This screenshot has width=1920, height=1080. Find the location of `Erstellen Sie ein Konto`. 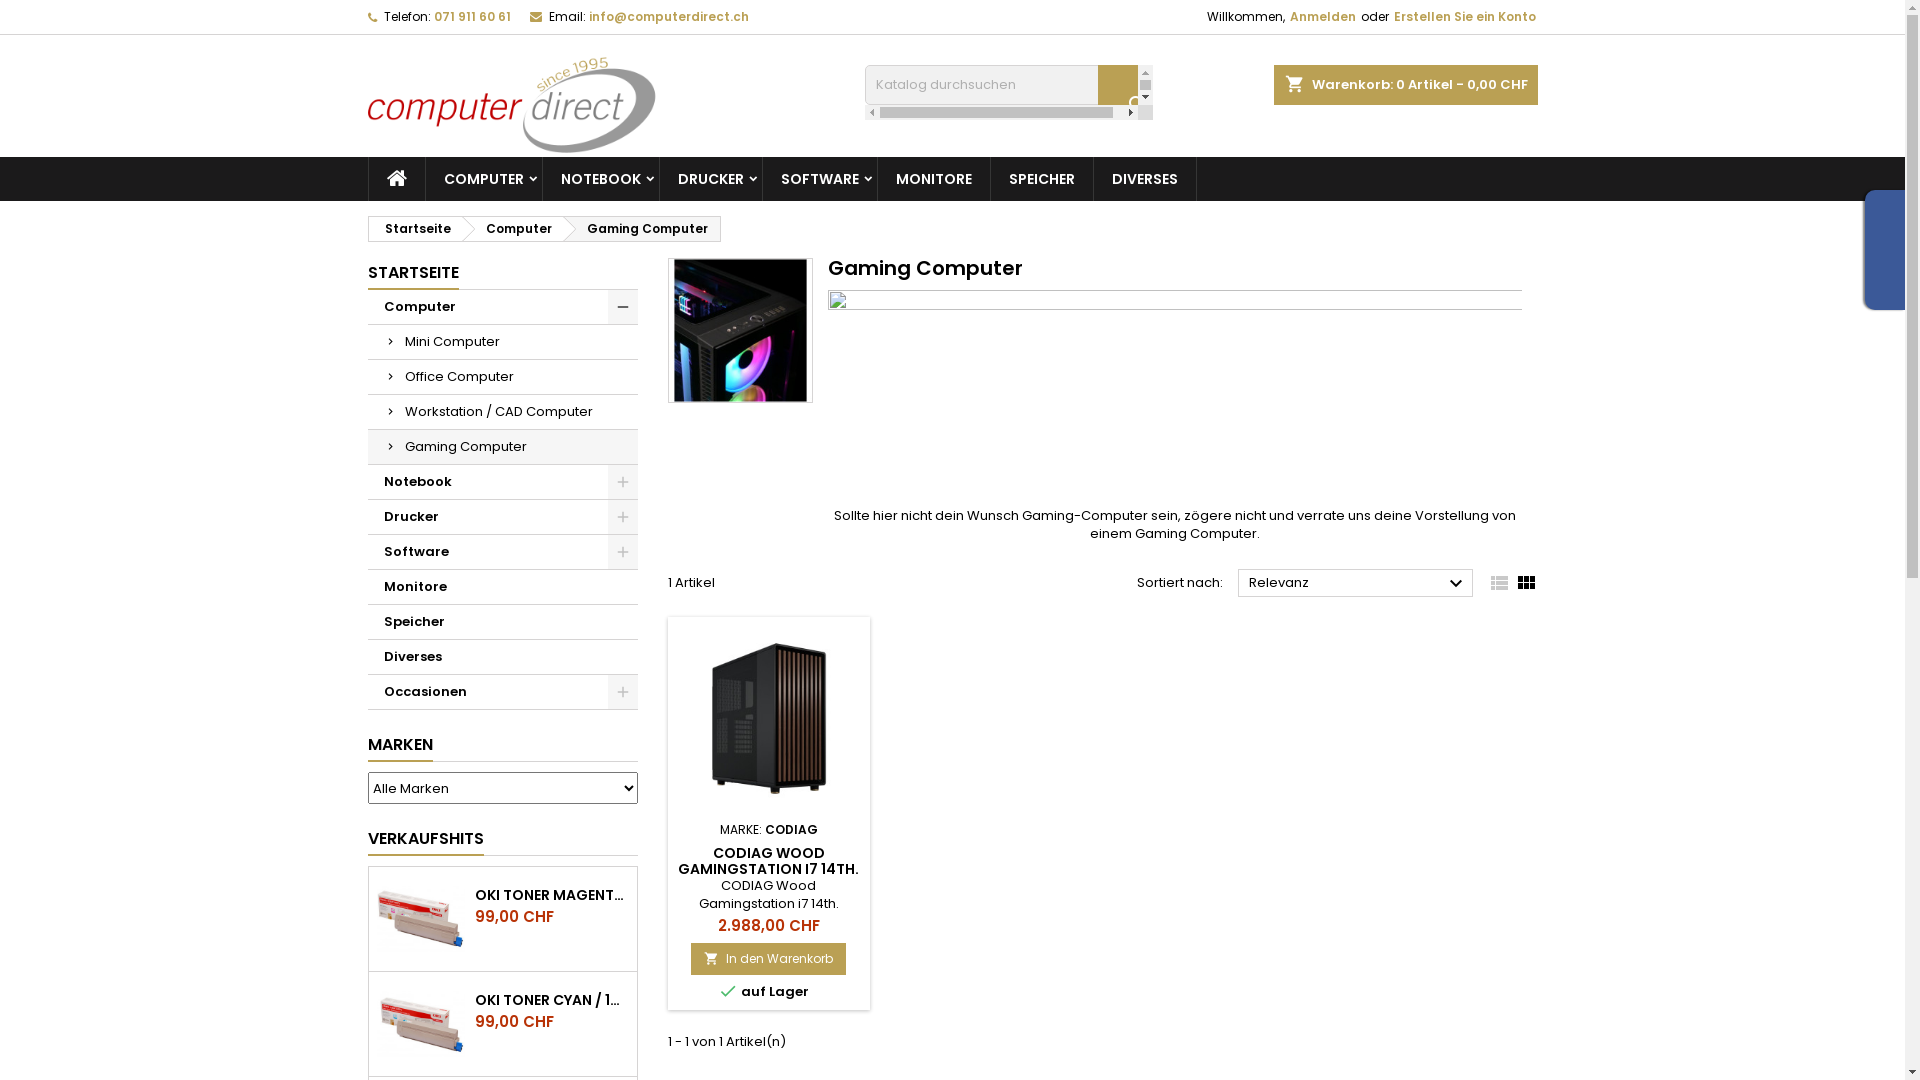

Erstellen Sie ein Konto is located at coordinates (1465, 17).